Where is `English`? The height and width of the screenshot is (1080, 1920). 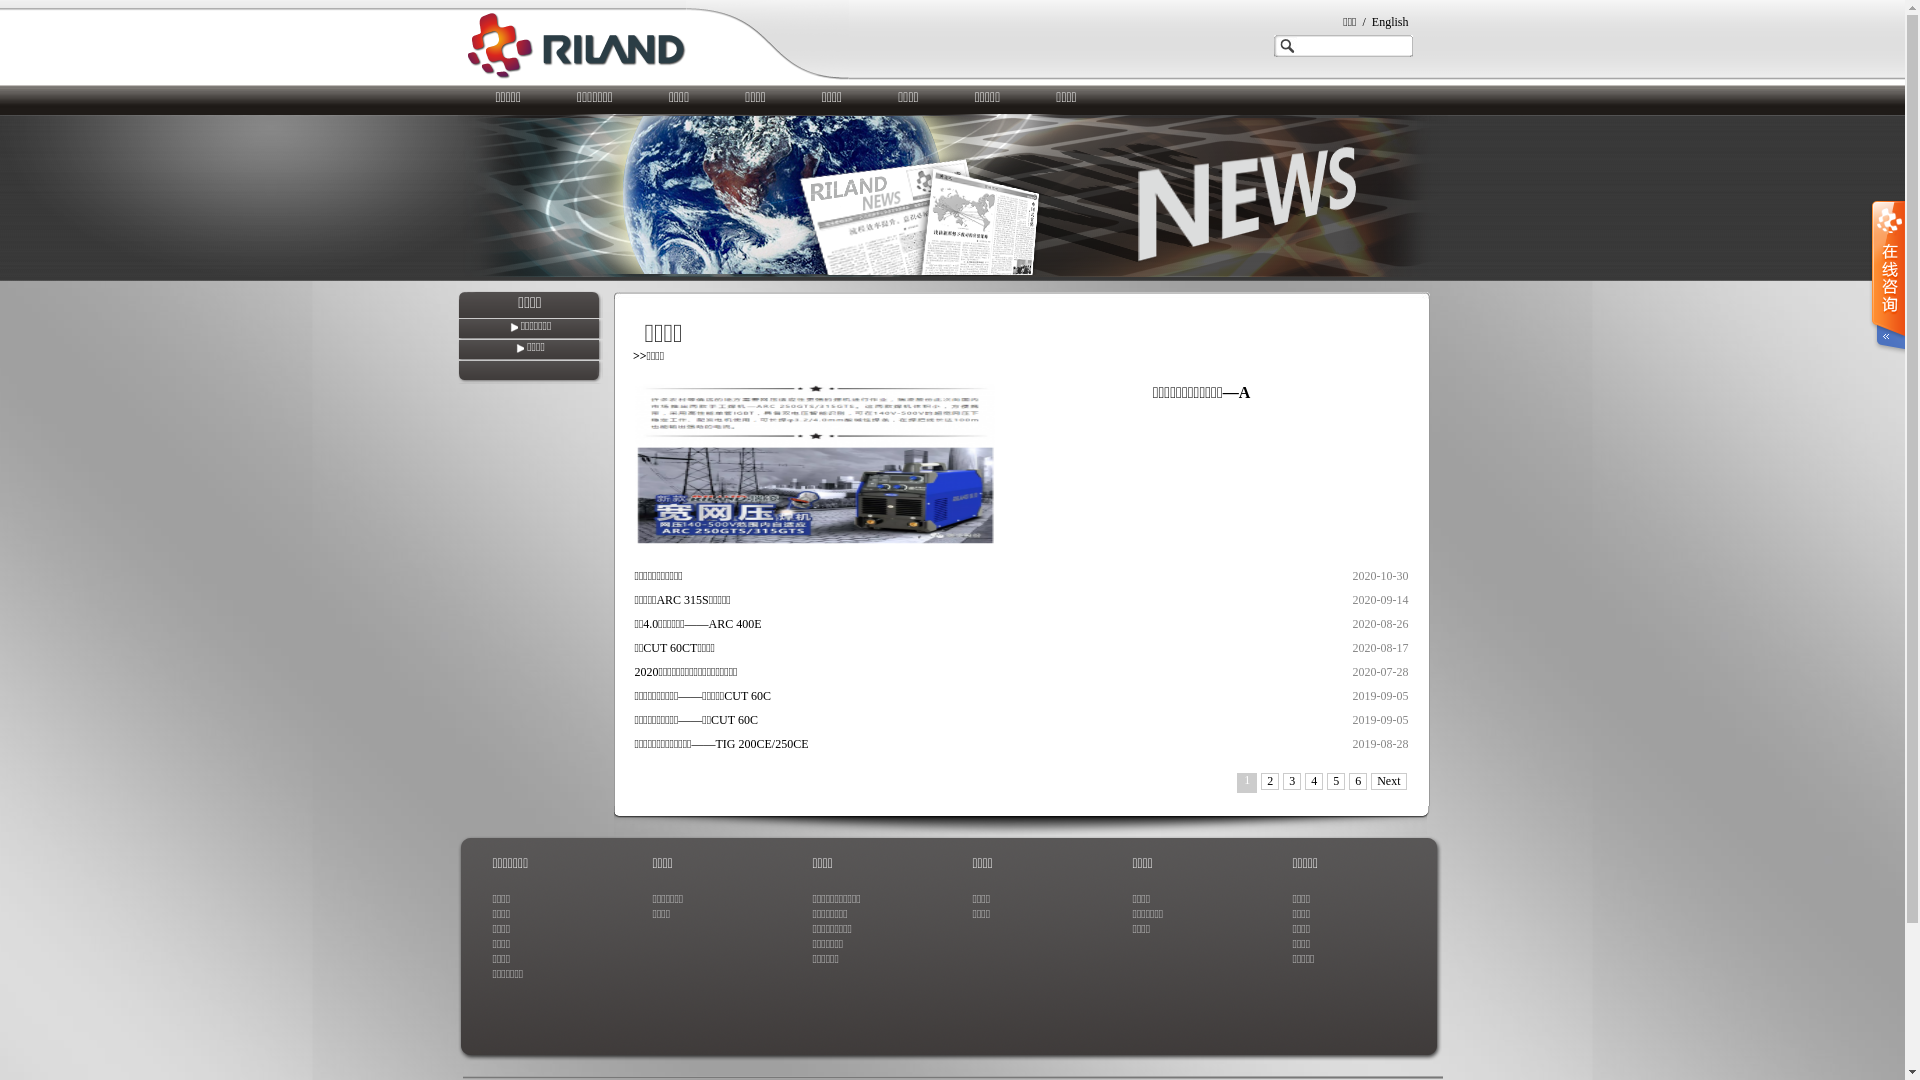
English is located at coordinates (1390, 22).